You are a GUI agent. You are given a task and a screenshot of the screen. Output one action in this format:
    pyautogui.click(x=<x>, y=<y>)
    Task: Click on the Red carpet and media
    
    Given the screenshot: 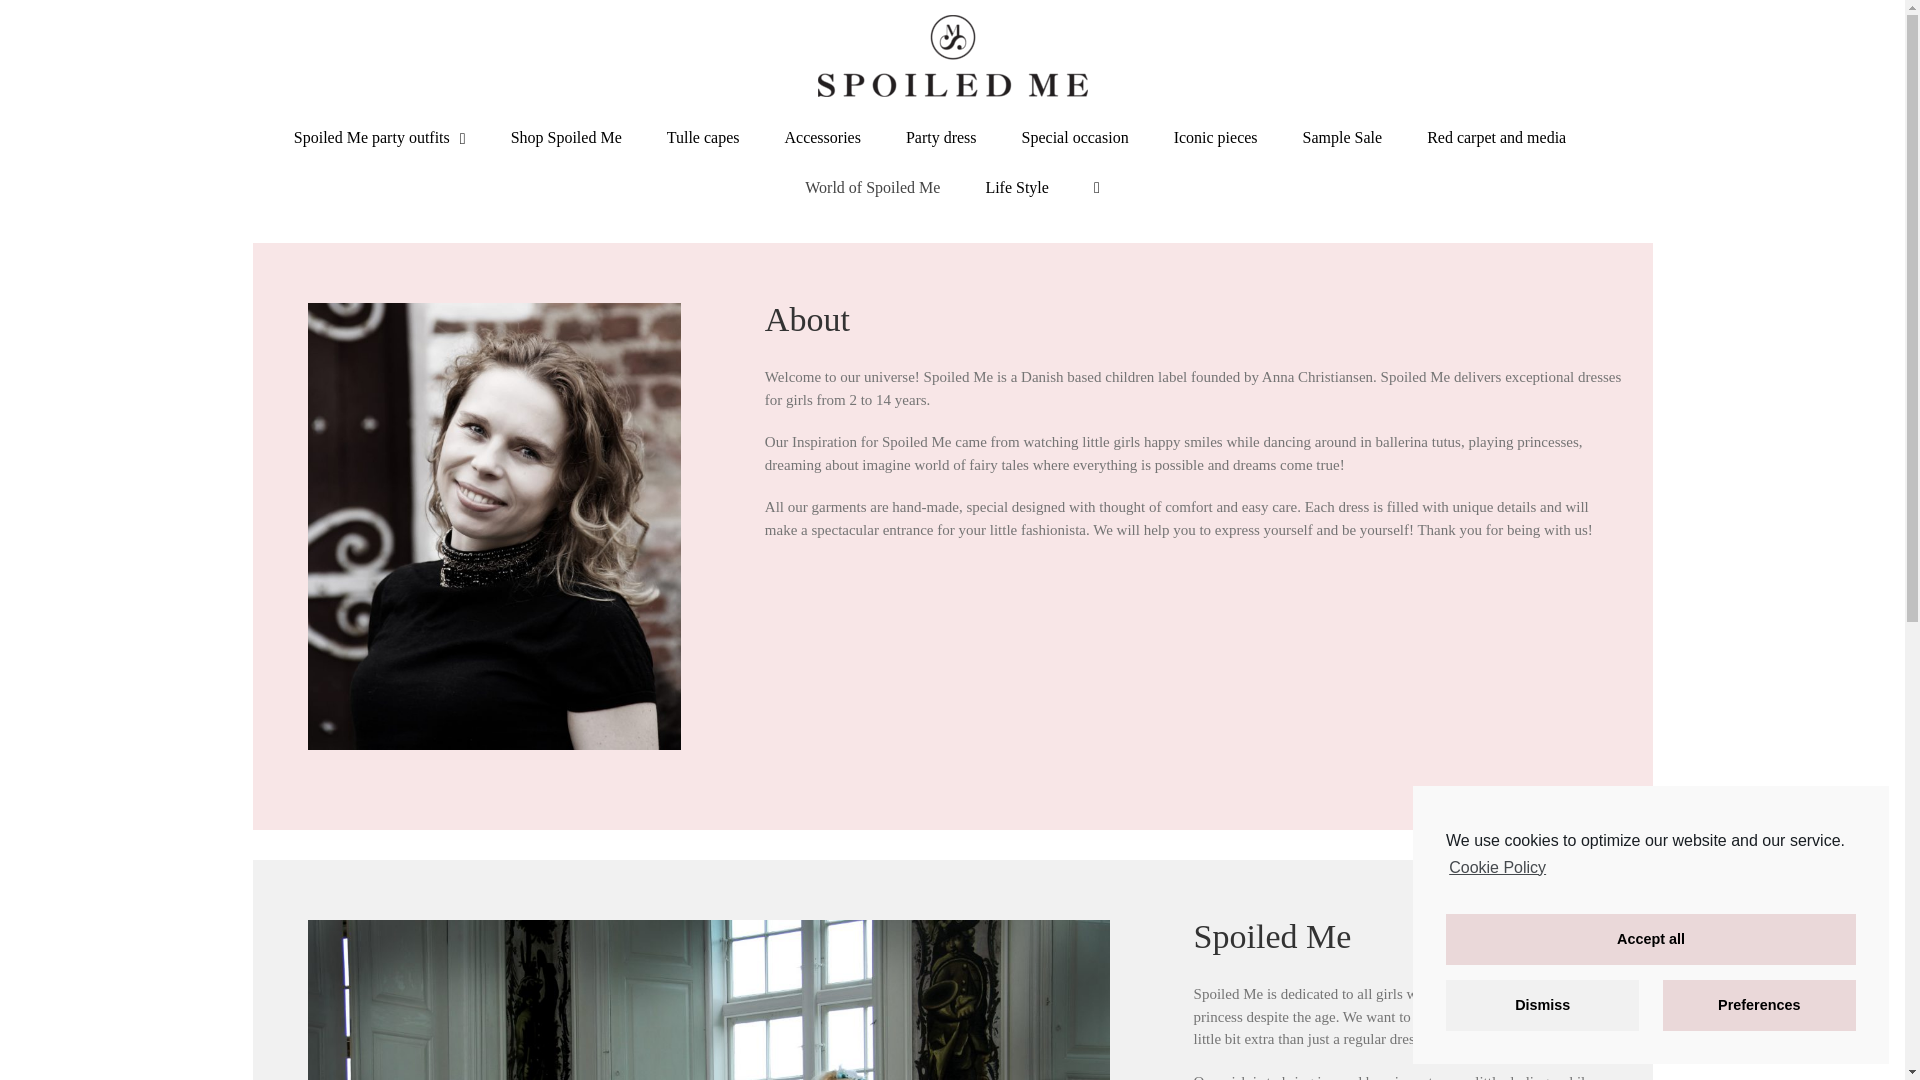 What is the action you would take?
    pyautogui.click(x=1496, y=138)
    